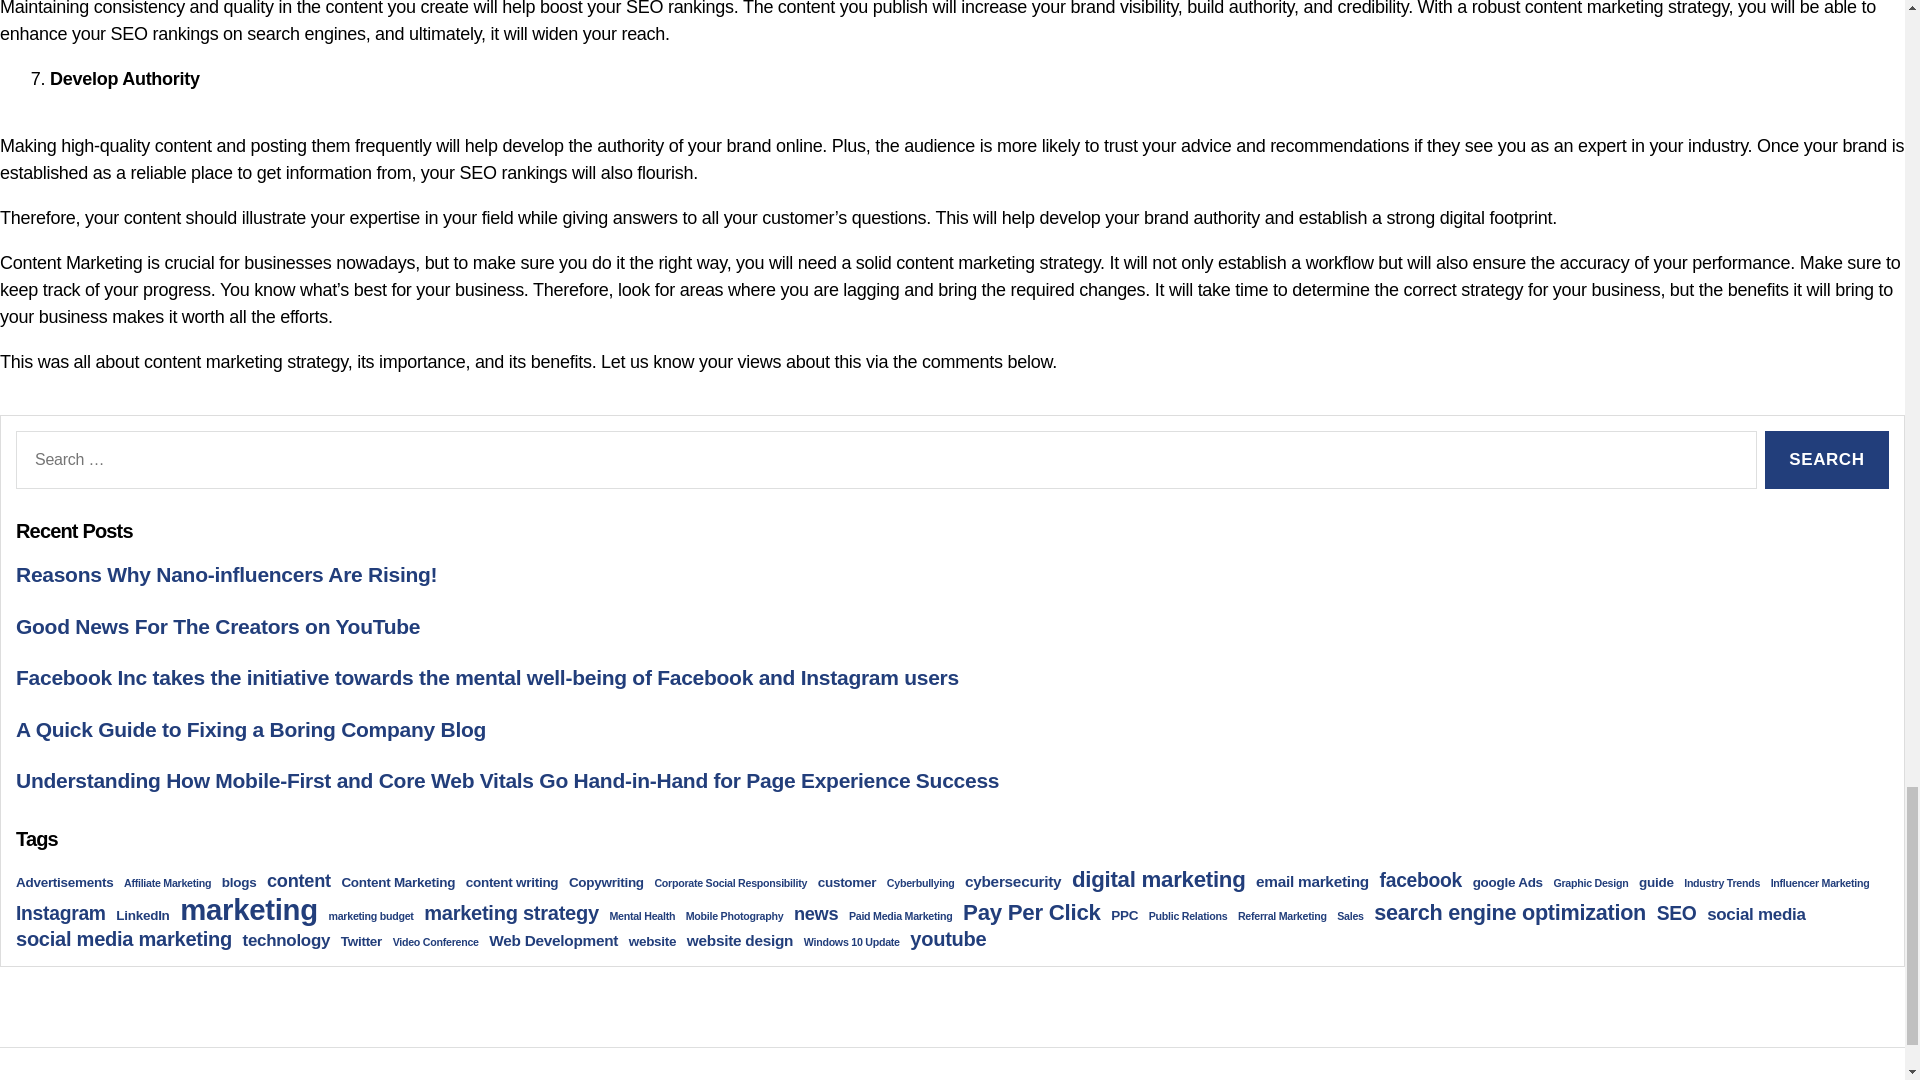 This screenshot has height=1080, width=1920. Describe the element at coordinates (64, 882) in the screenshot. I see `Advertisements` at that location.